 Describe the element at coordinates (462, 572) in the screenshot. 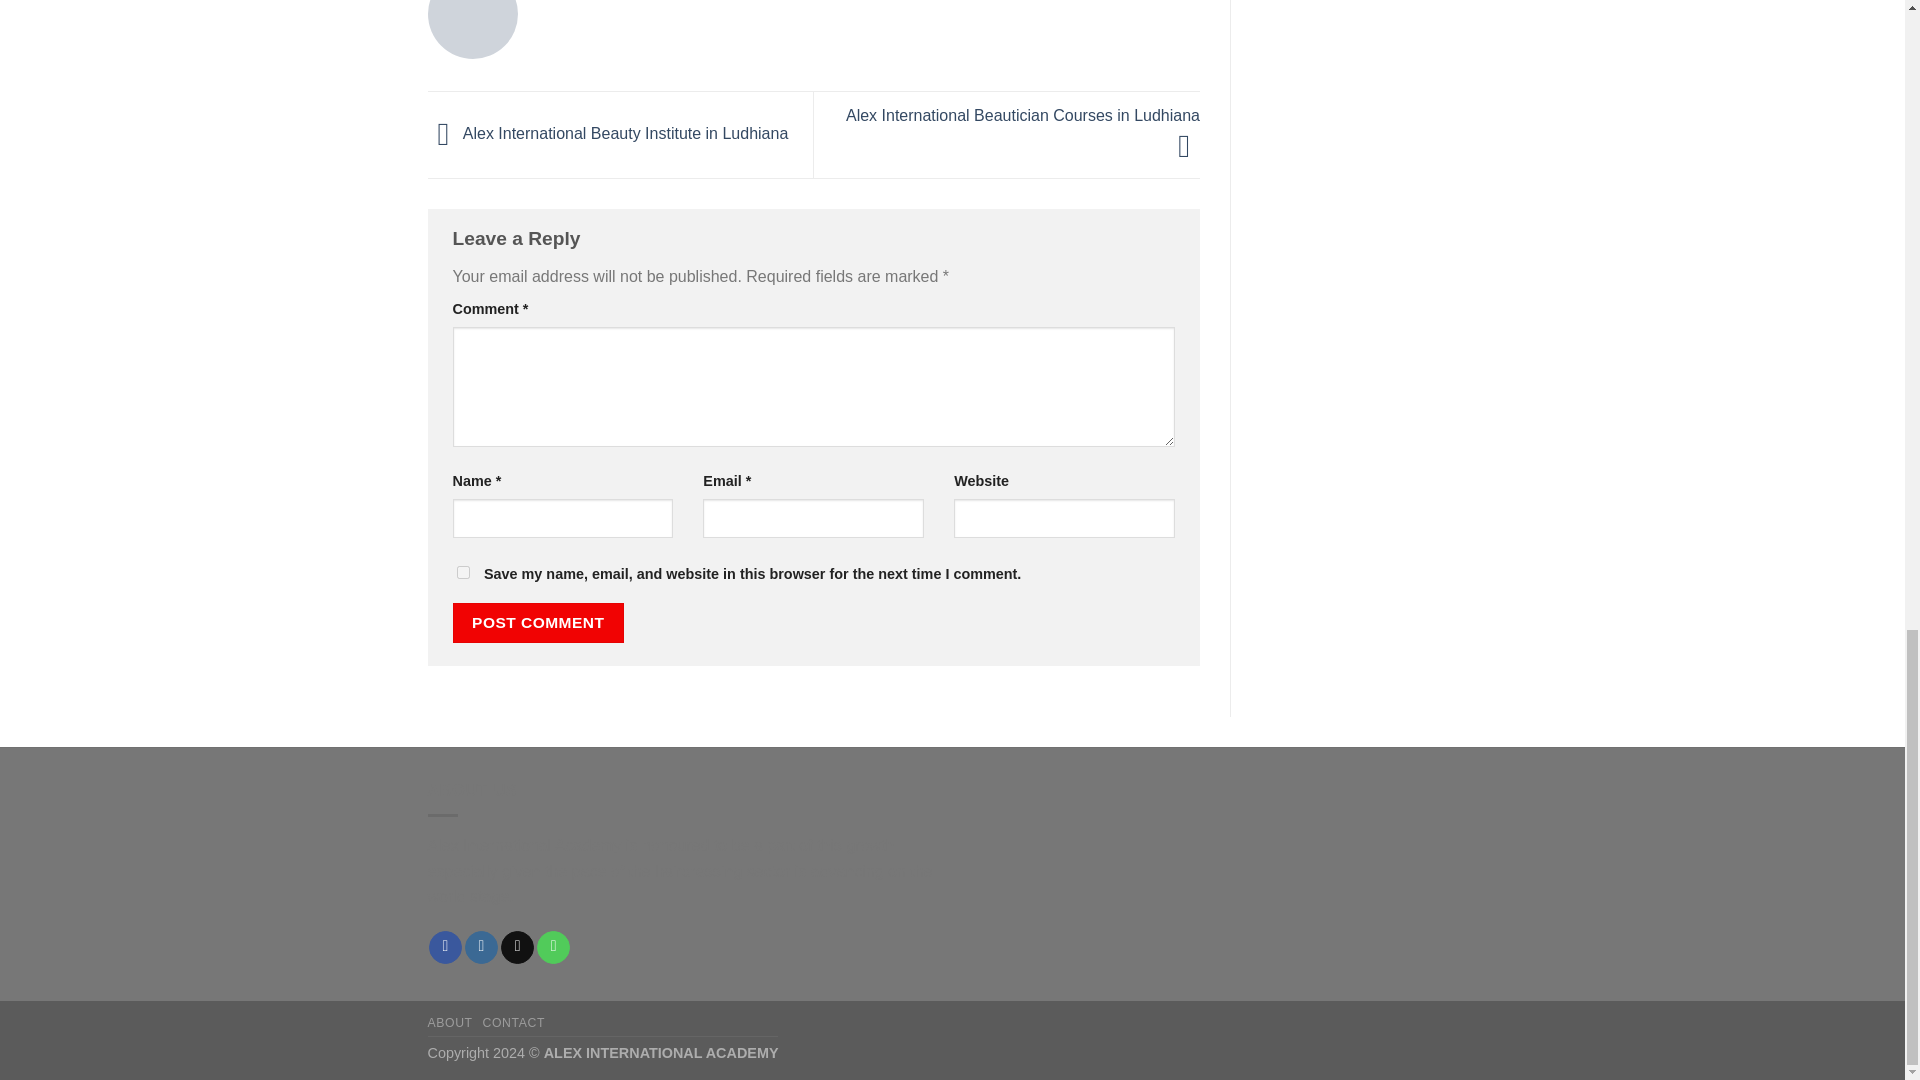

I see `yes` at that location.